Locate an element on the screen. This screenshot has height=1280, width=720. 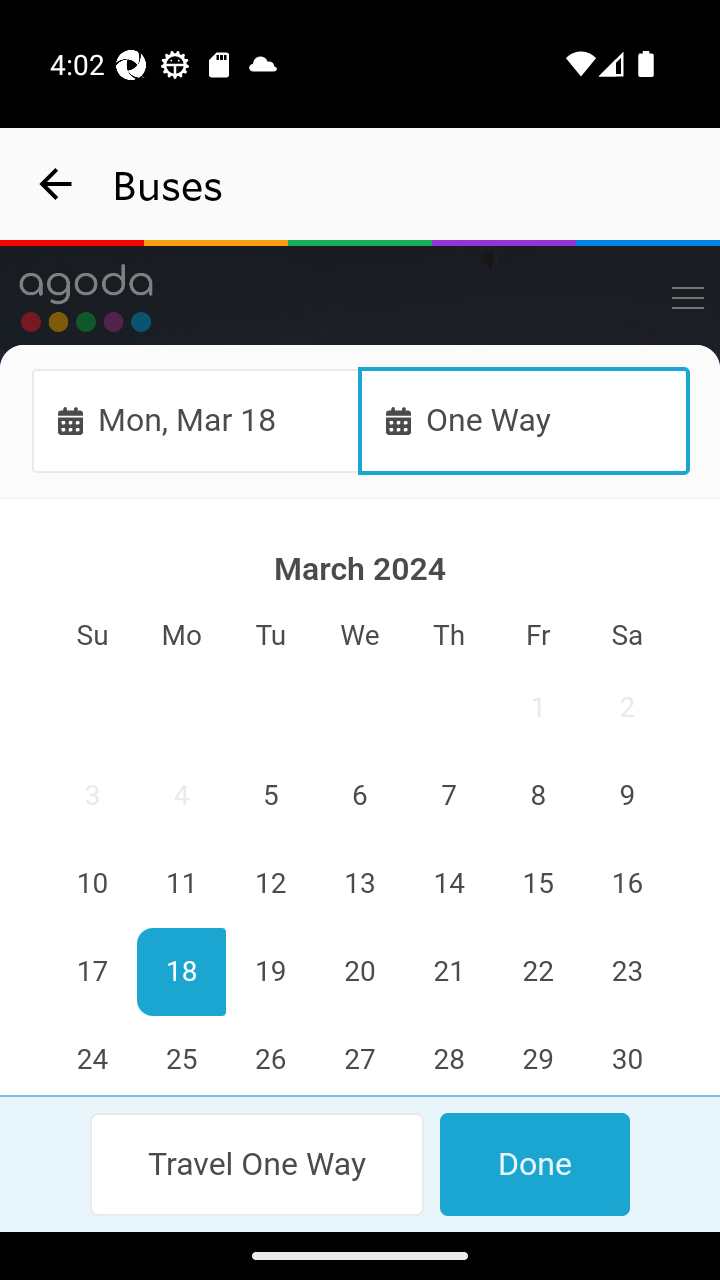
3 is located at coordinates (93, 797).